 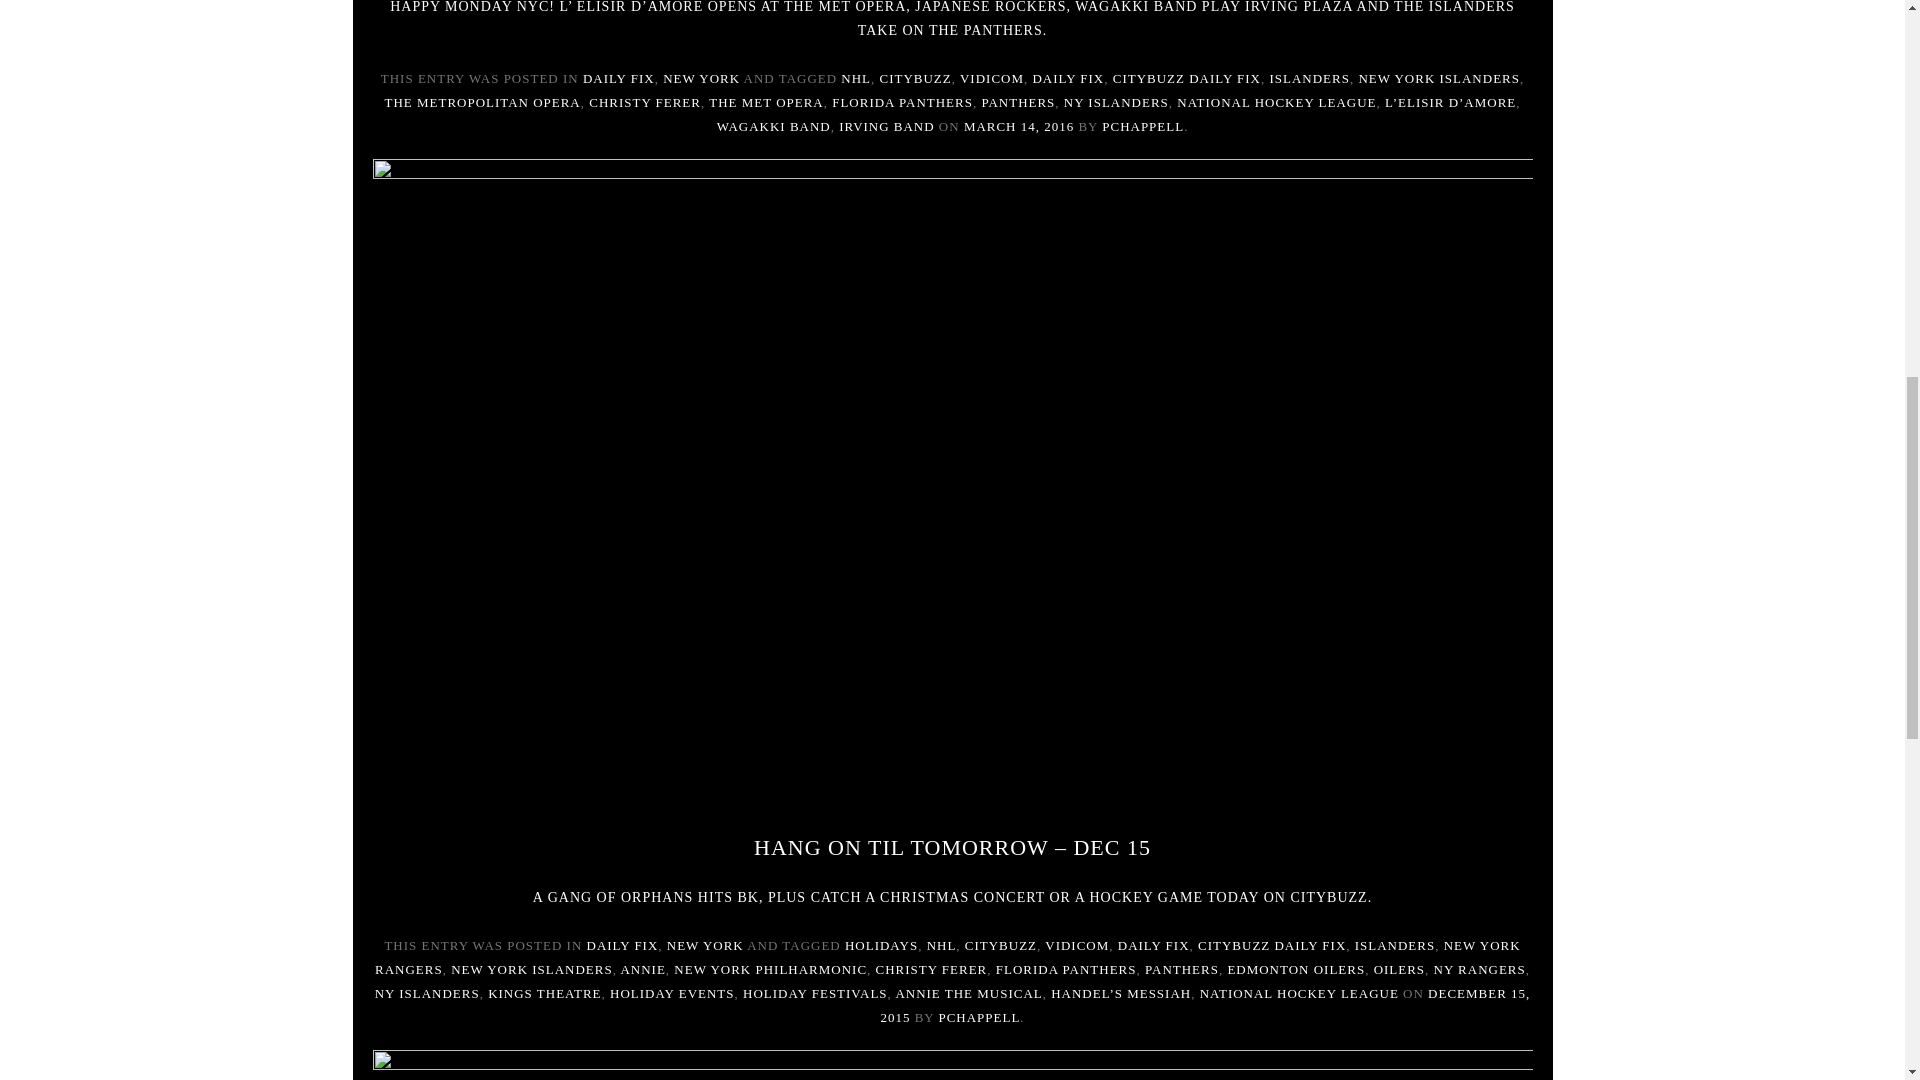 What do you see at coordinates (1187, 78) in the screenshot?
I see `CITYBUZZ DAILY FIX` at bounding box center [1187, 78].